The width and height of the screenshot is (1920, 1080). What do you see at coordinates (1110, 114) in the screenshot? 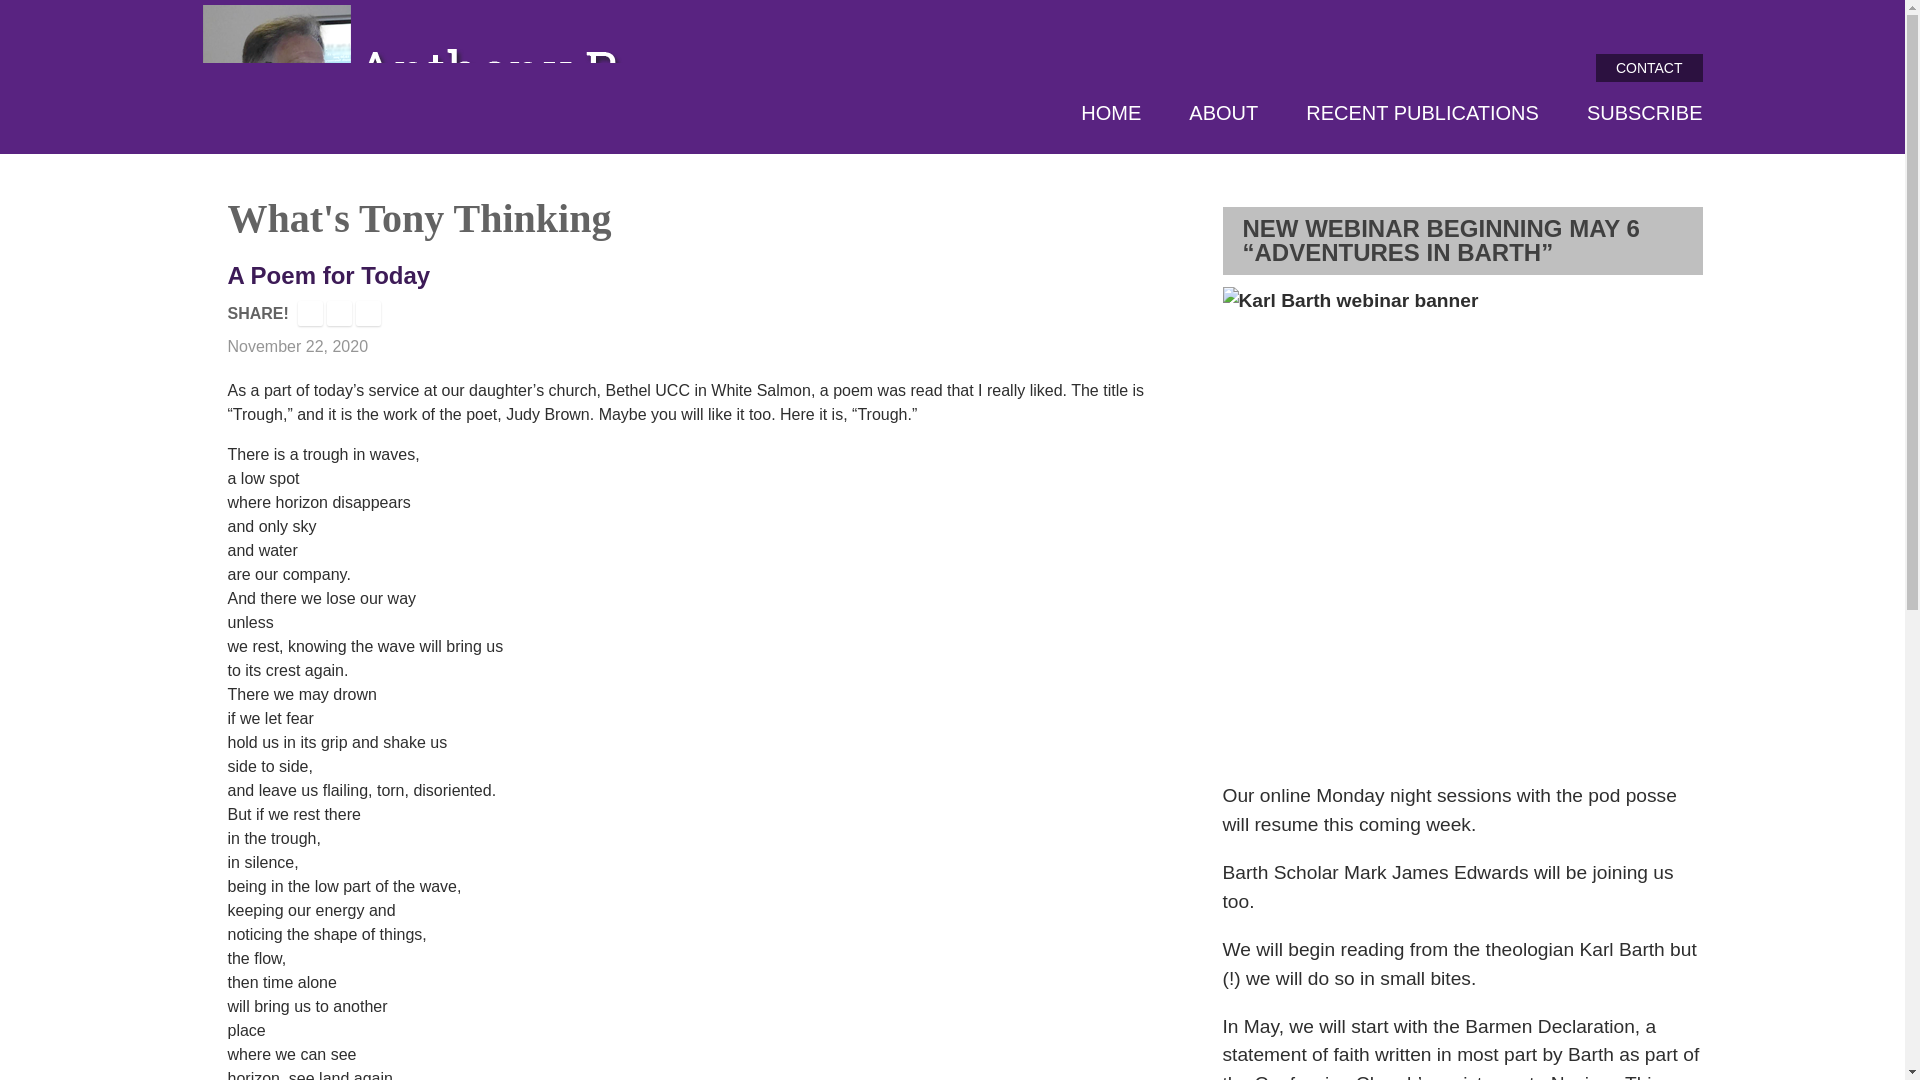
I see `HOME` at bounding box center [1110, 114].